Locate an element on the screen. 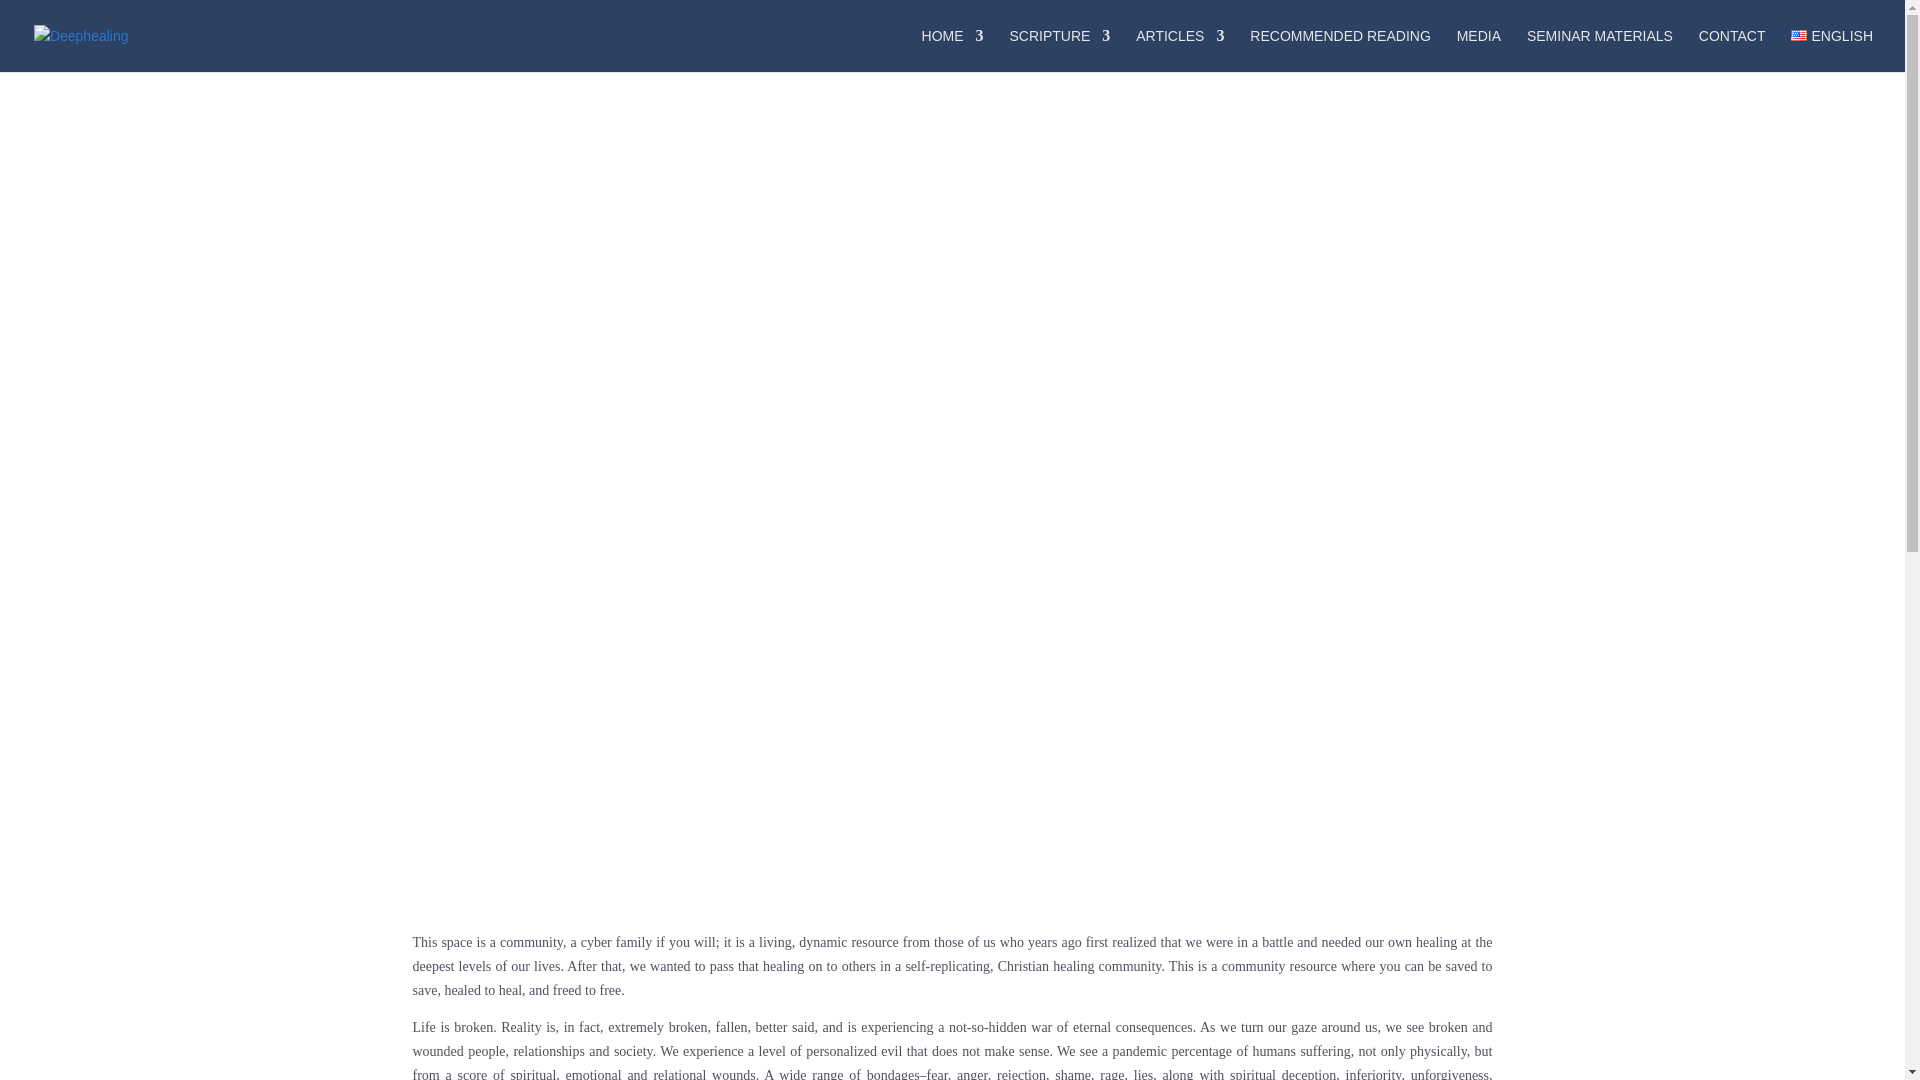 Image resolution: width=1920 pixels, height=1080 pixels. CONTACT is located at coordinates (1732, 50).